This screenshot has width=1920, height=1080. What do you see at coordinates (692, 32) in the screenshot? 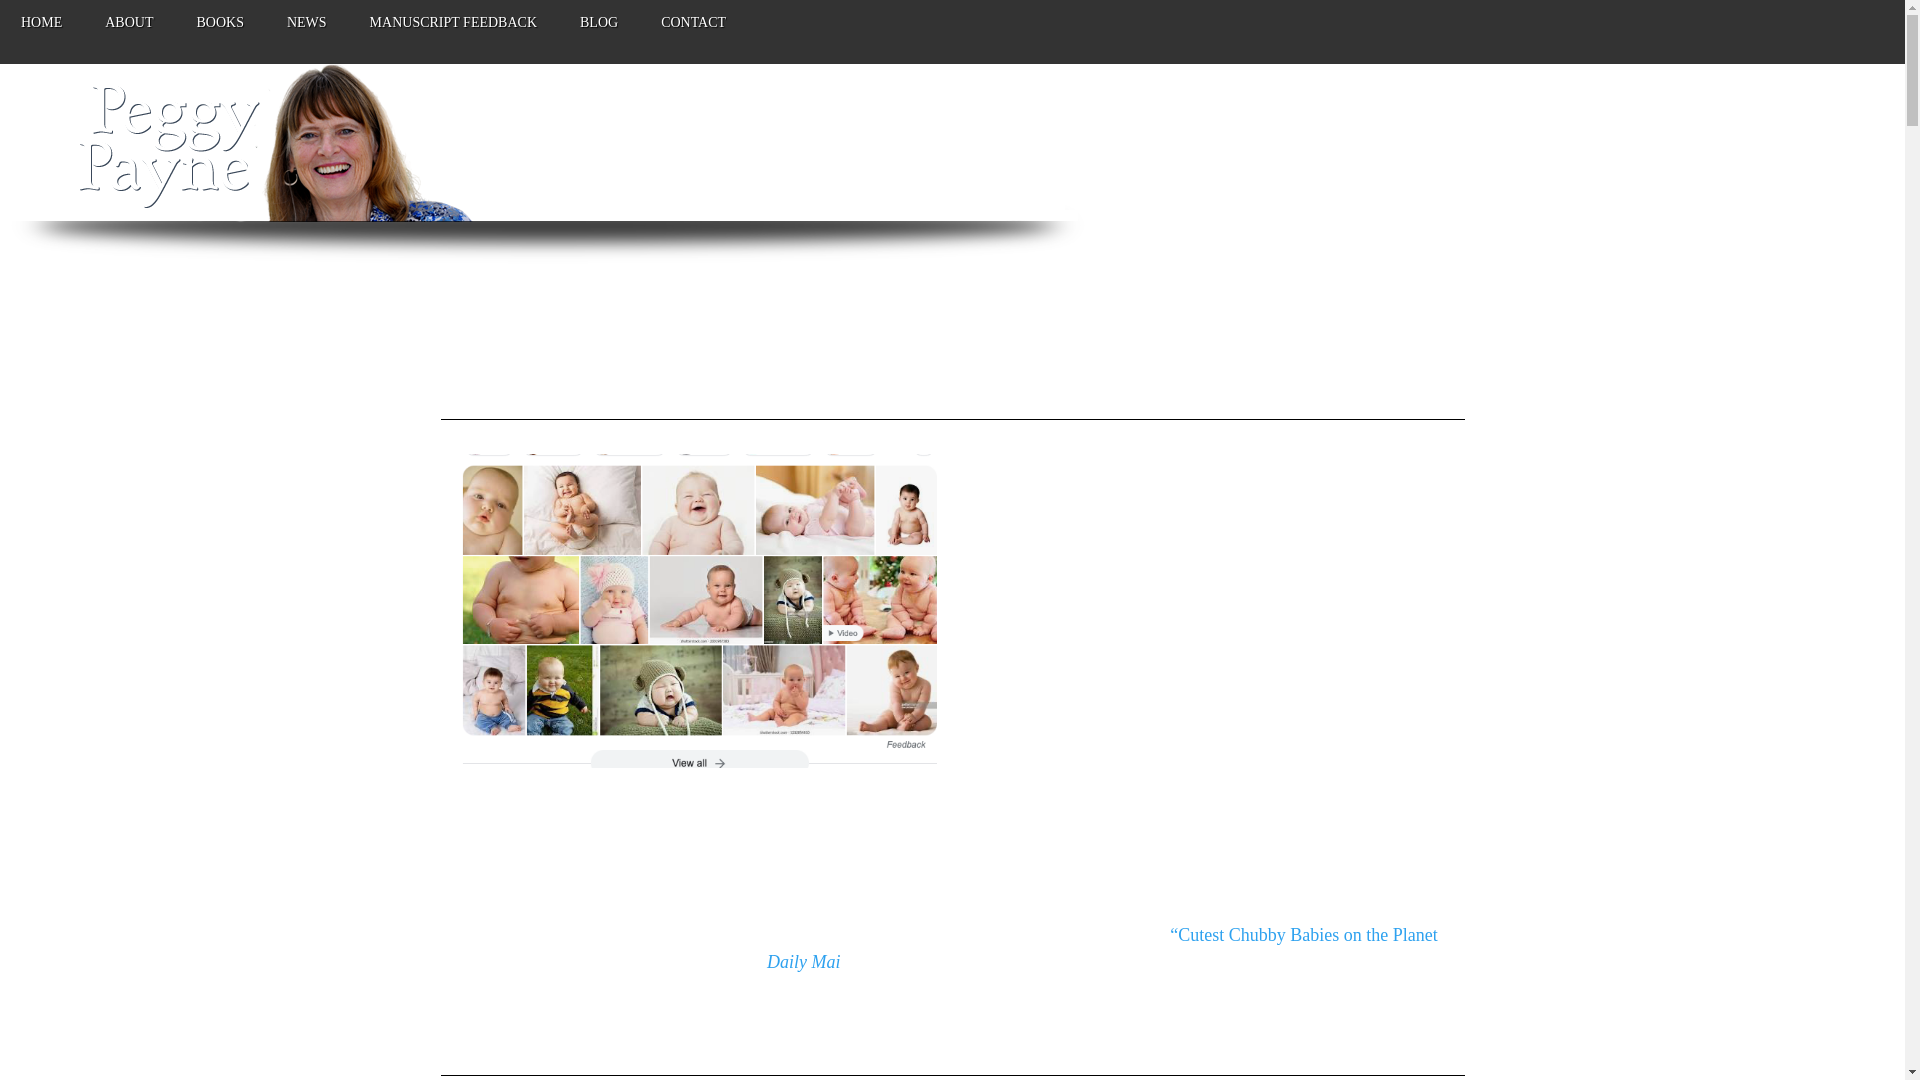
I see `CONTACT` at bounding box center [692, 32].